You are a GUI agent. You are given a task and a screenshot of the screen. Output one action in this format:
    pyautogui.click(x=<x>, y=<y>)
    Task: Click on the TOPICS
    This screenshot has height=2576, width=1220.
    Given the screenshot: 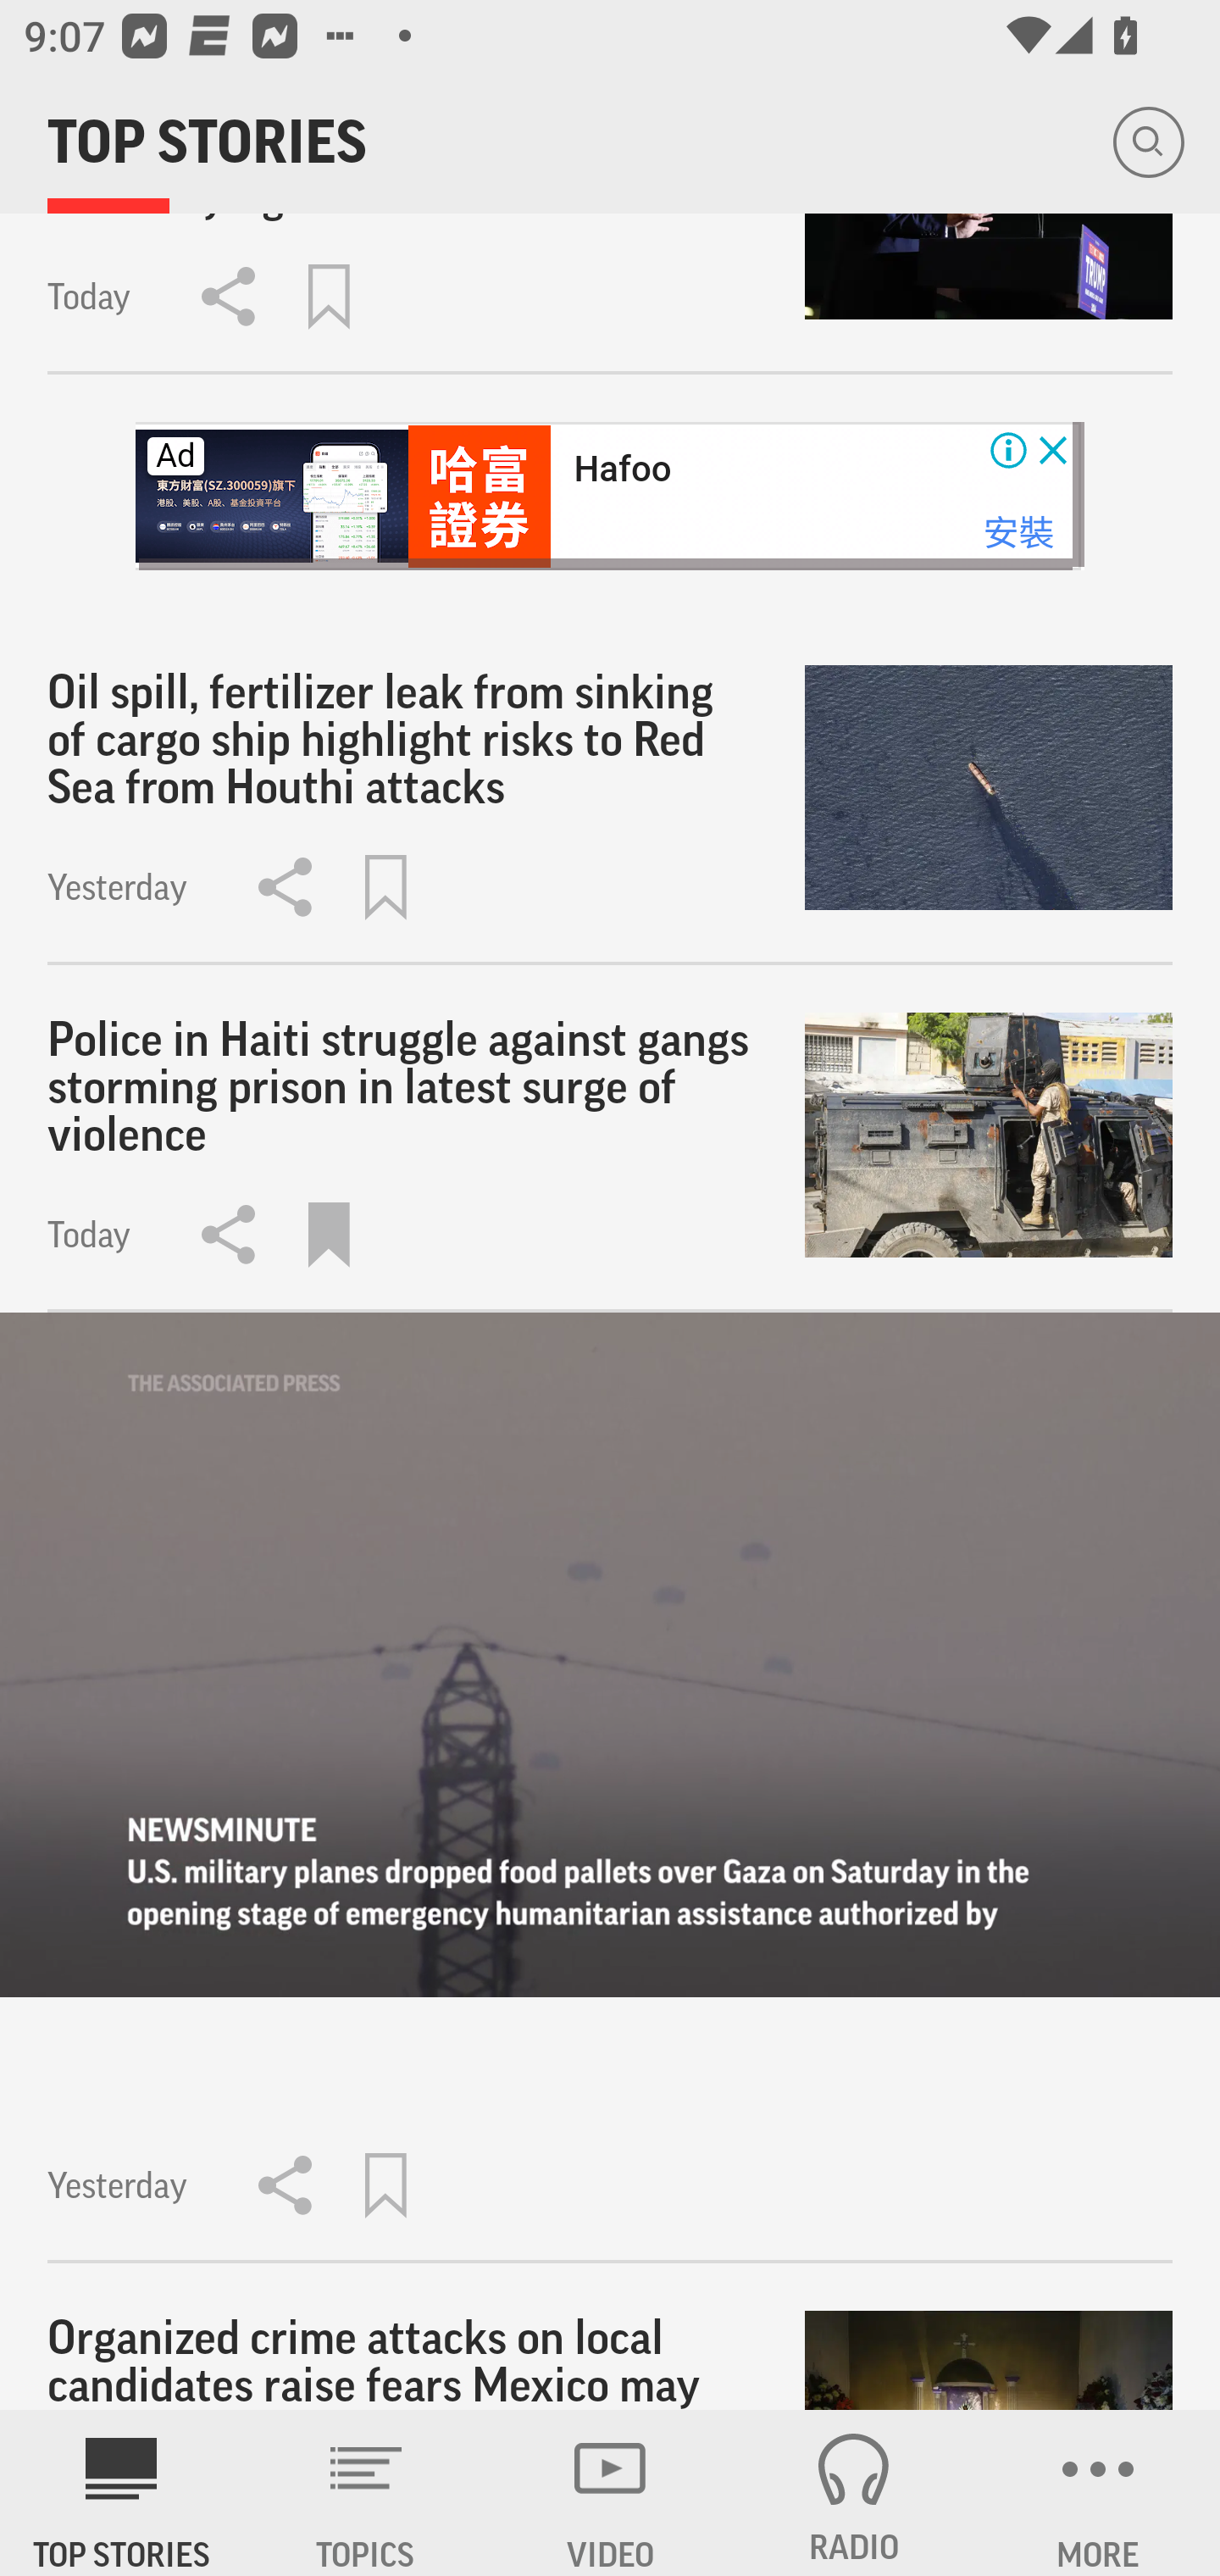 What is the action you would take?
    pyautogui.click(x=366, y=2493)
    